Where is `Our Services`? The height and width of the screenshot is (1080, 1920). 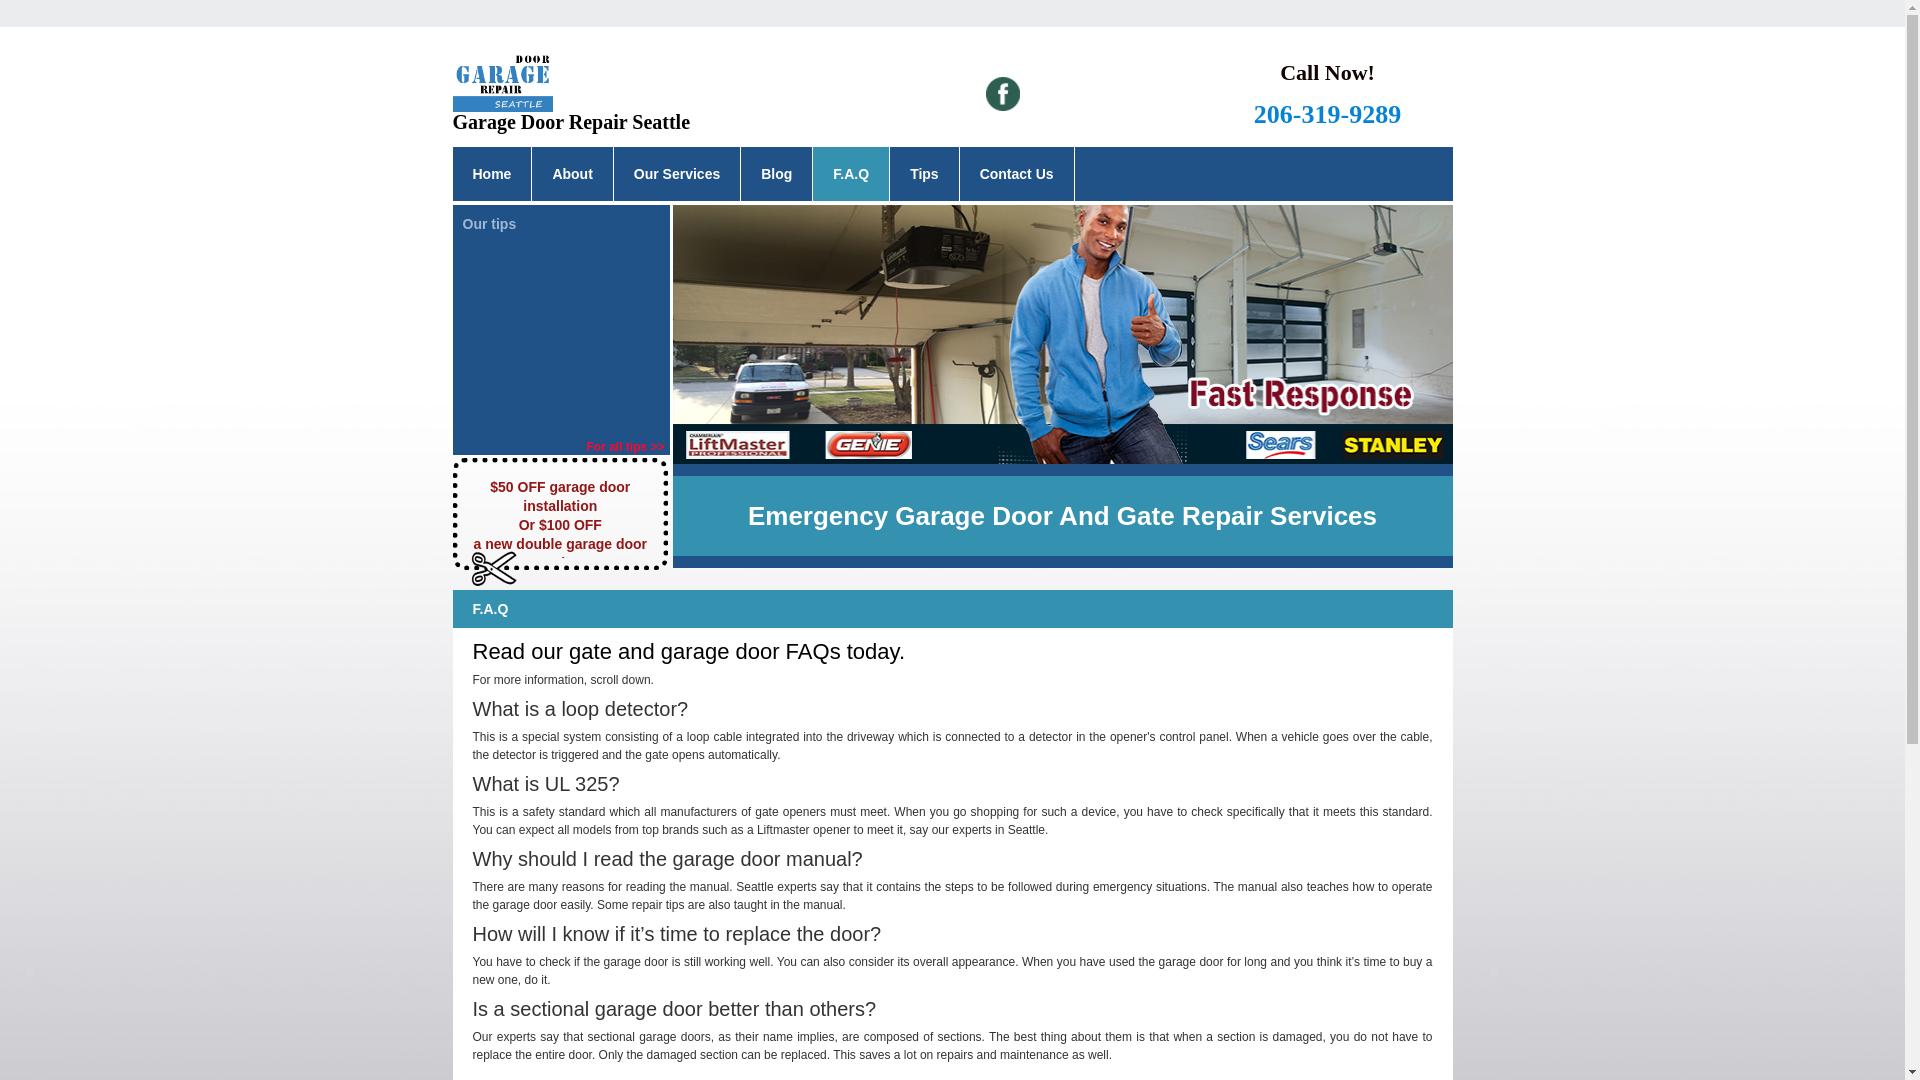
Our Services is located at coordinates (676, 173).